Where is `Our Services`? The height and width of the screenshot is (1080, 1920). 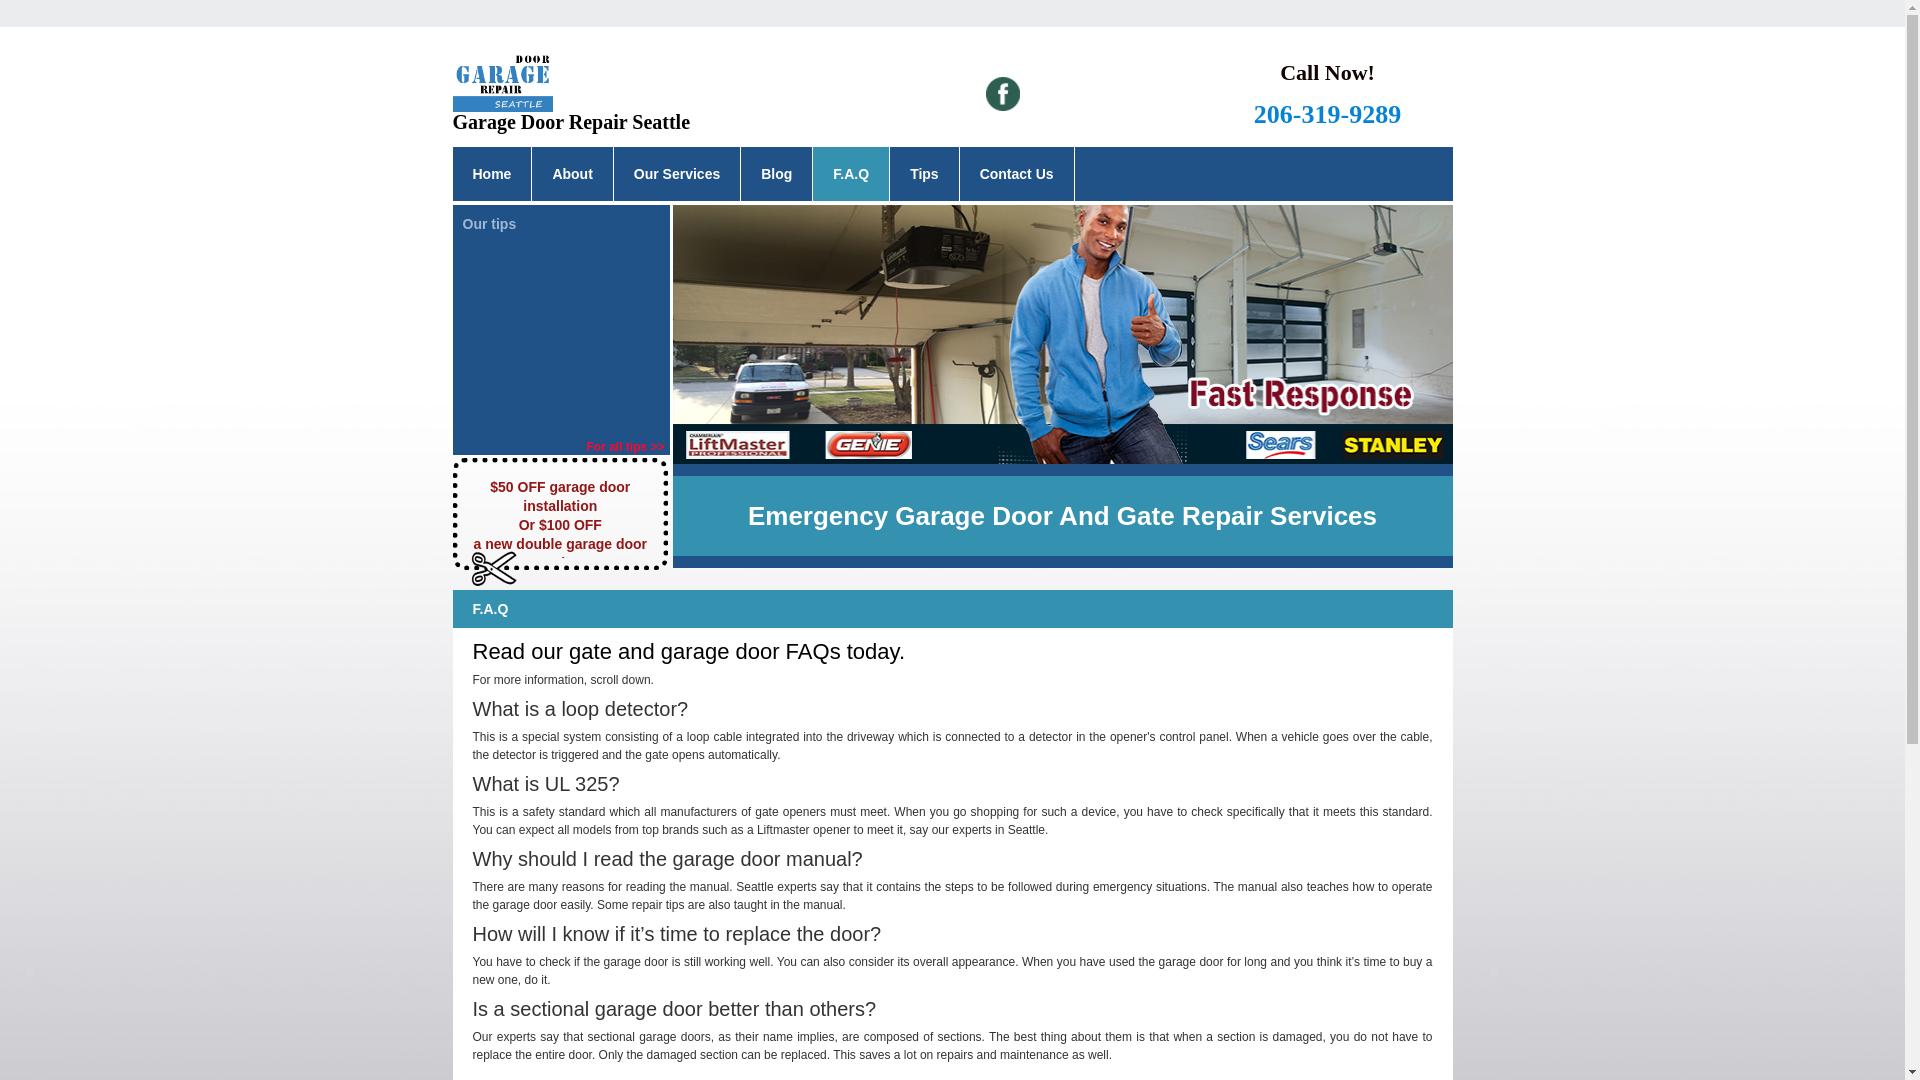
Our Services is located at coordinates (676, 173).